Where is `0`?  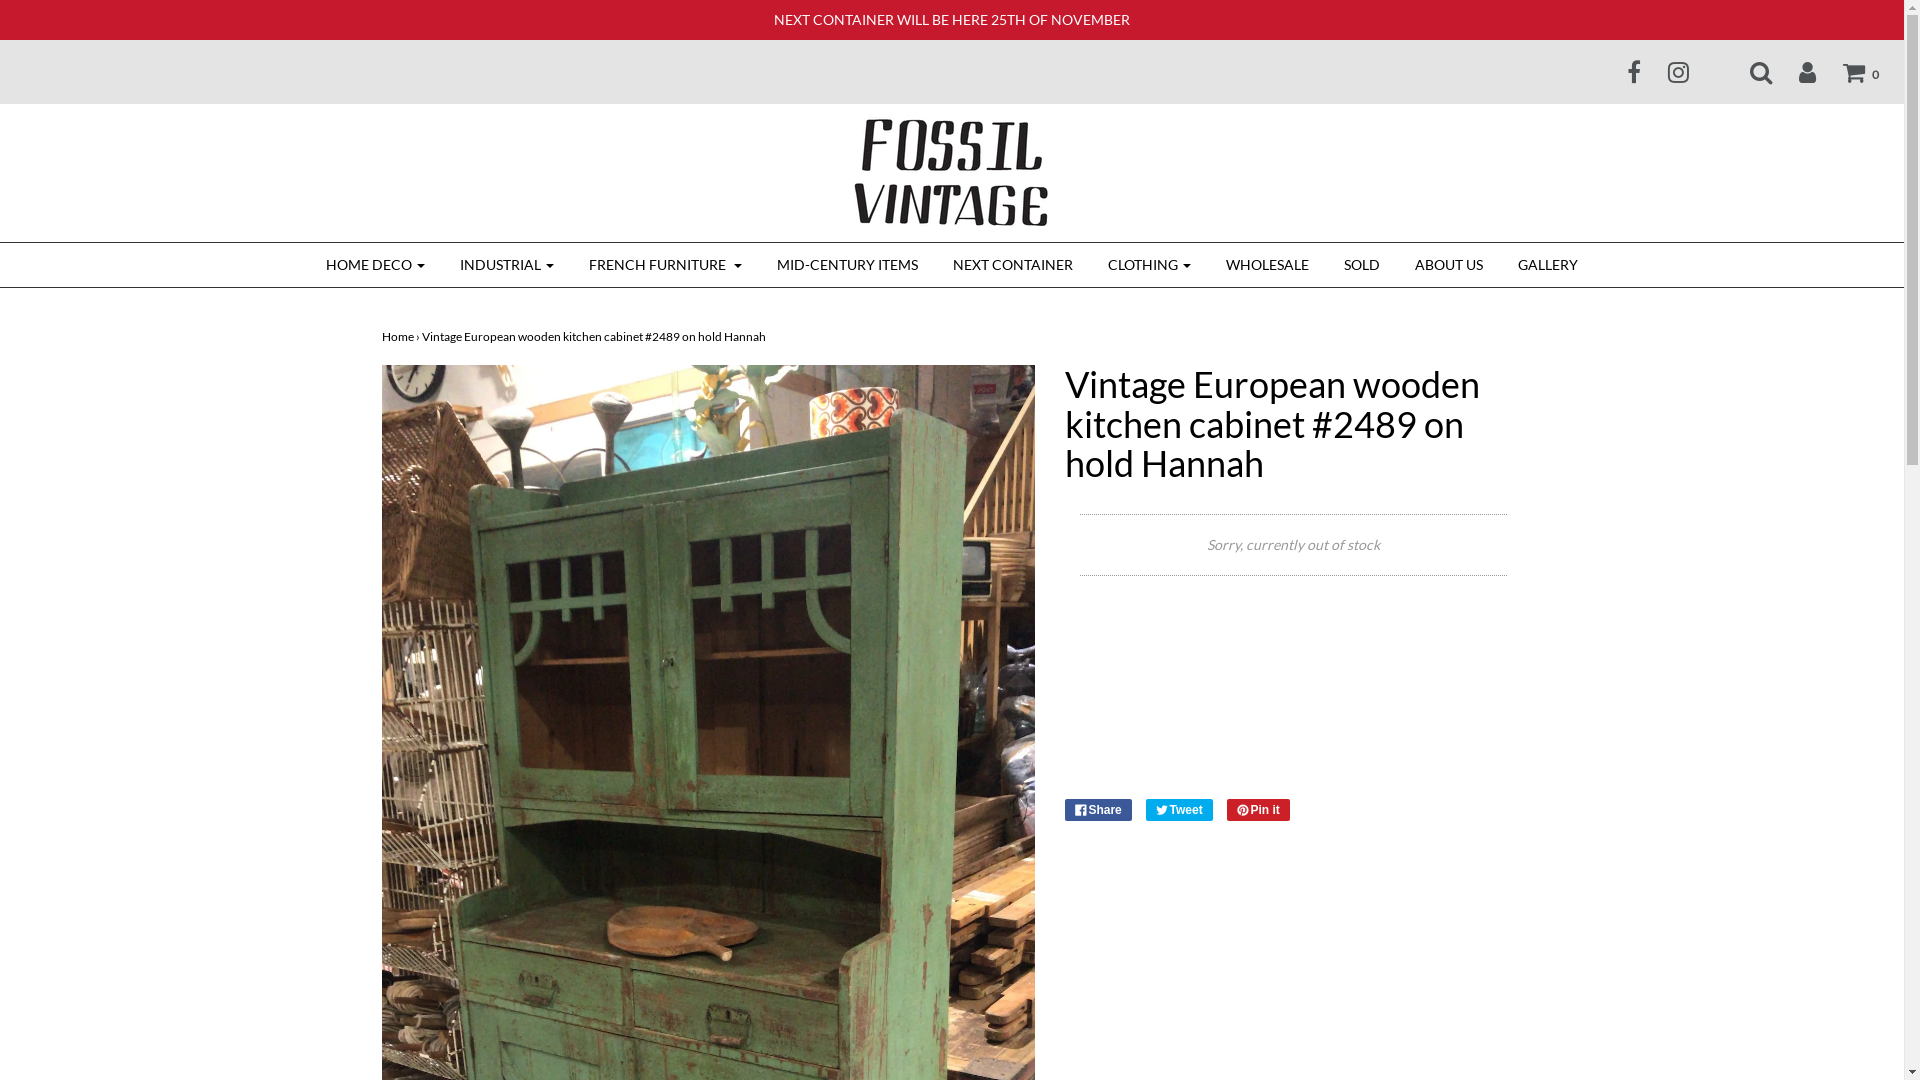
0 is located at coordinates (1848, 72).